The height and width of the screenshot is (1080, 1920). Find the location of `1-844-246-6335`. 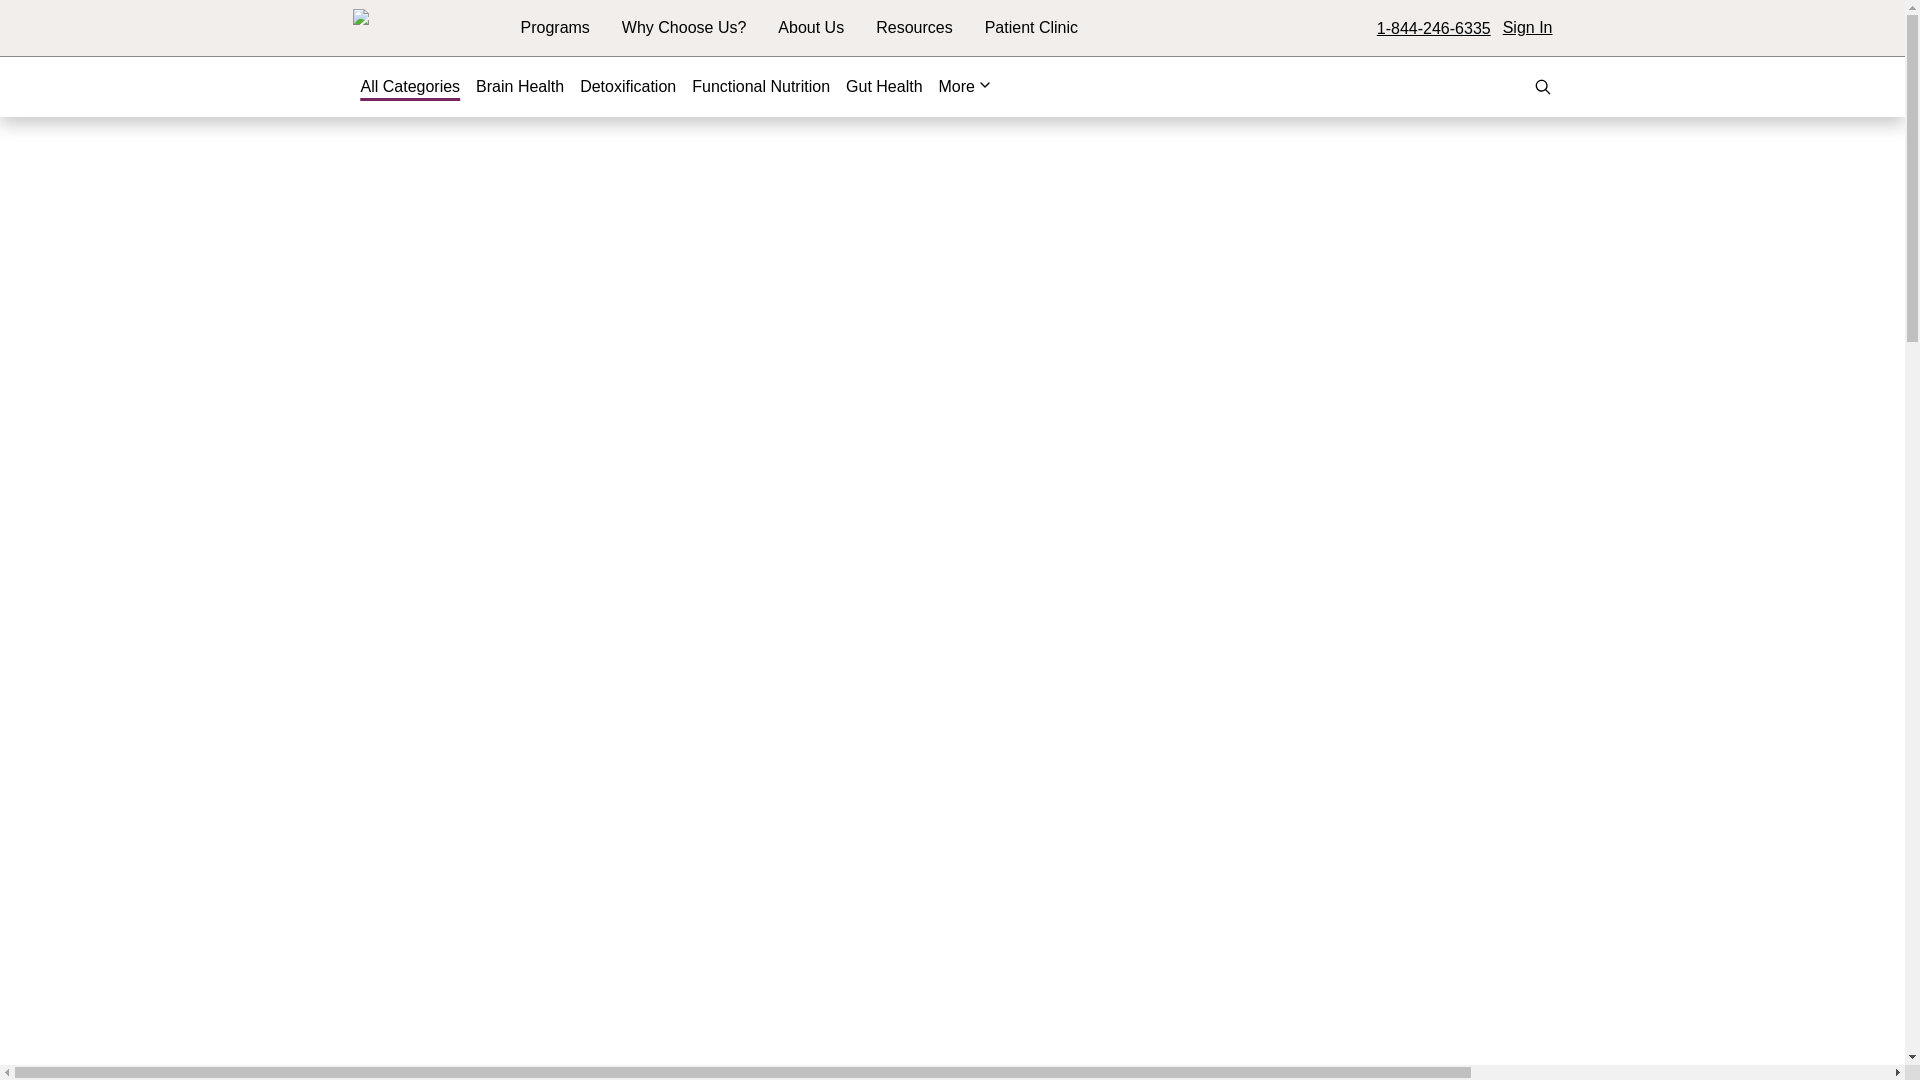

1-844-246-6335 is located at coordinates (1434, 28).